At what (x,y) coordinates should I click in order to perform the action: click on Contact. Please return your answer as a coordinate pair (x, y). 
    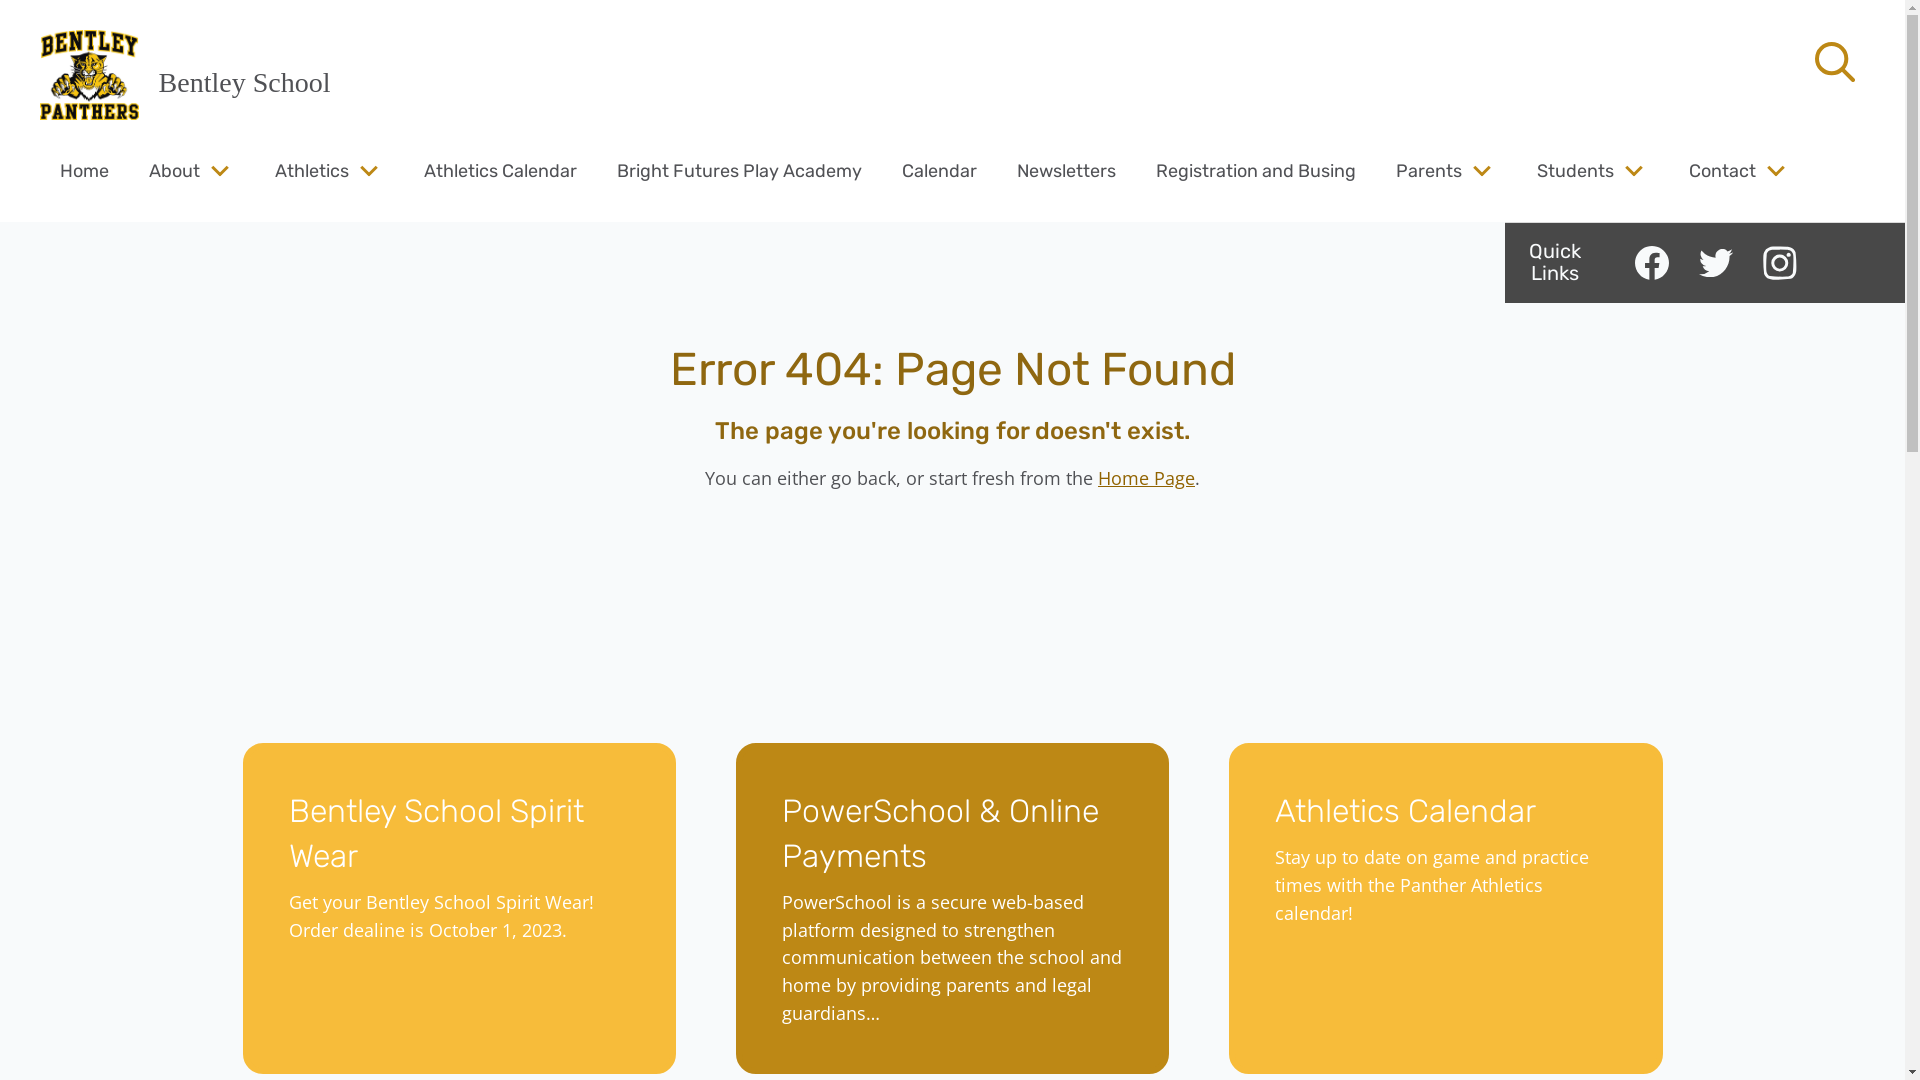
    Looking at the image, I should click on (1722, 170).